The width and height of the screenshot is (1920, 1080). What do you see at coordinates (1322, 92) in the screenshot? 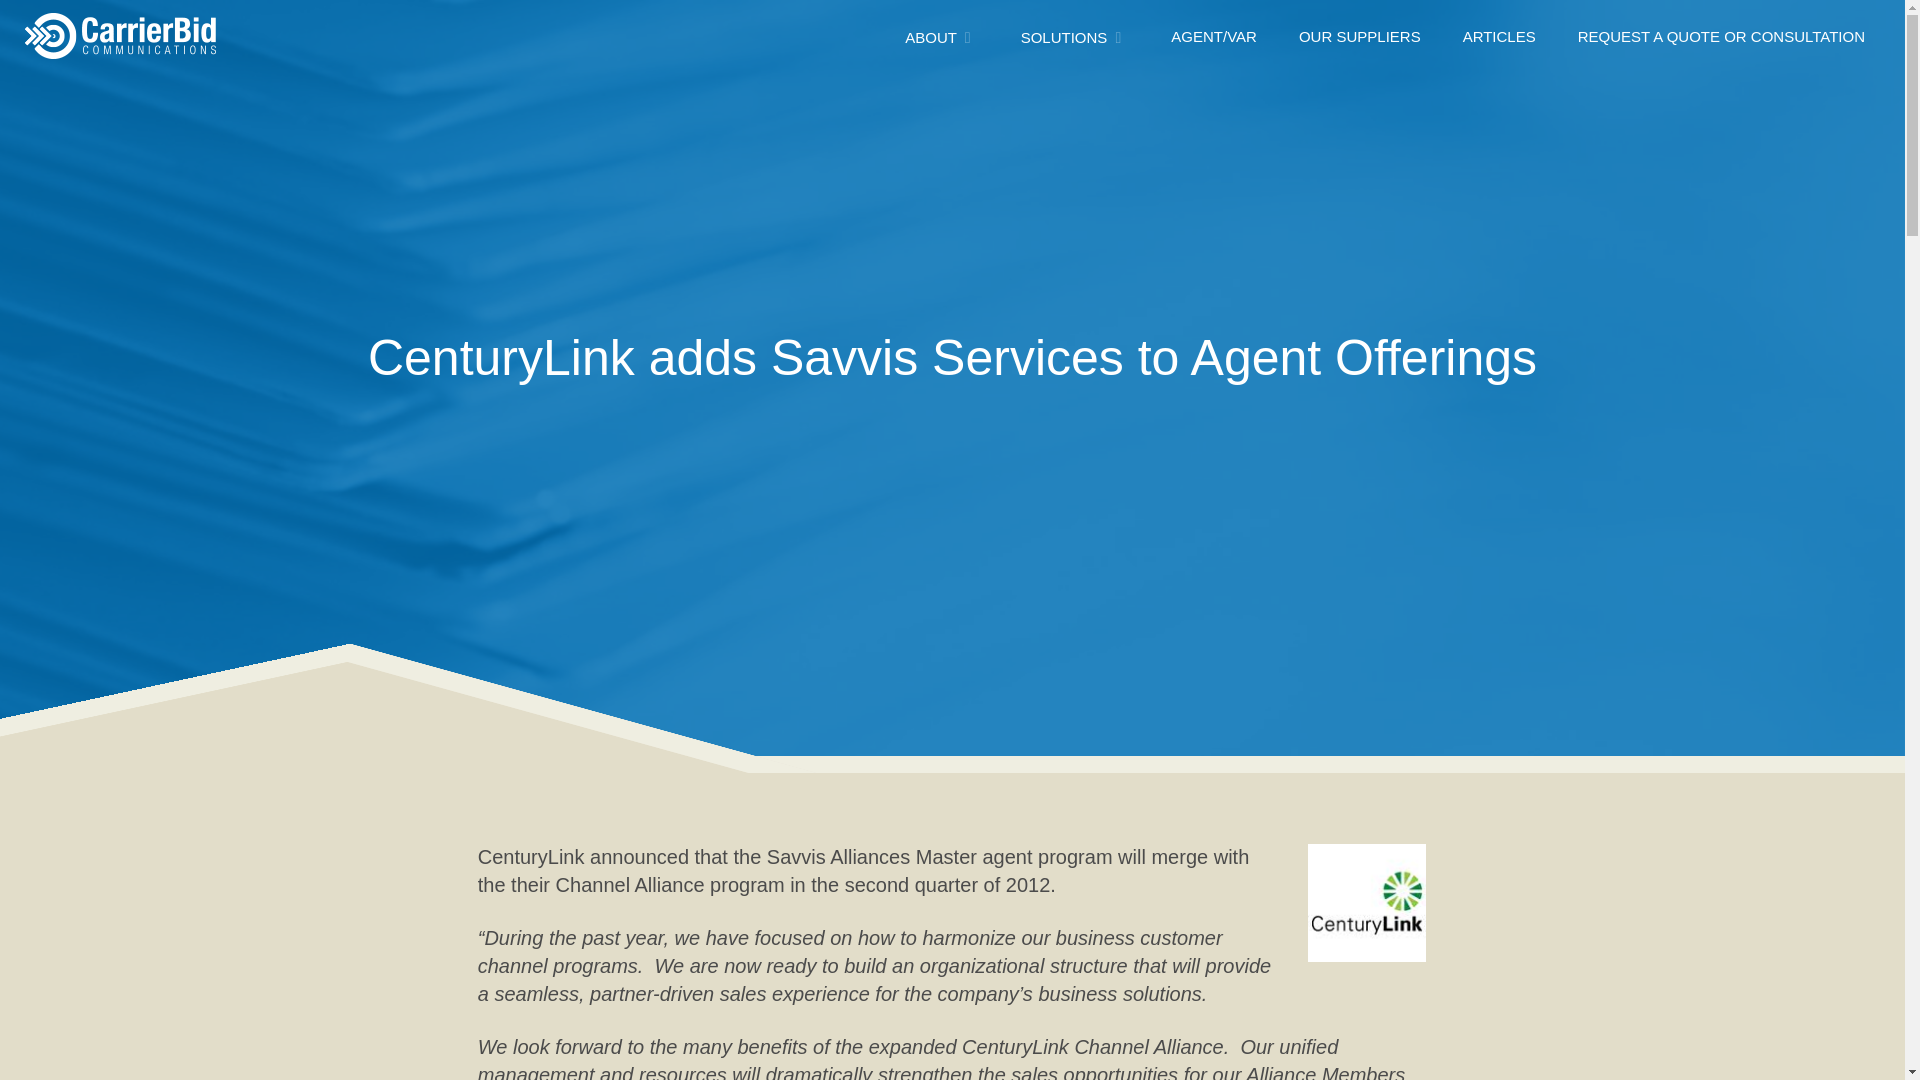
I see `Case Studies` at bounding box center [1322, 92].